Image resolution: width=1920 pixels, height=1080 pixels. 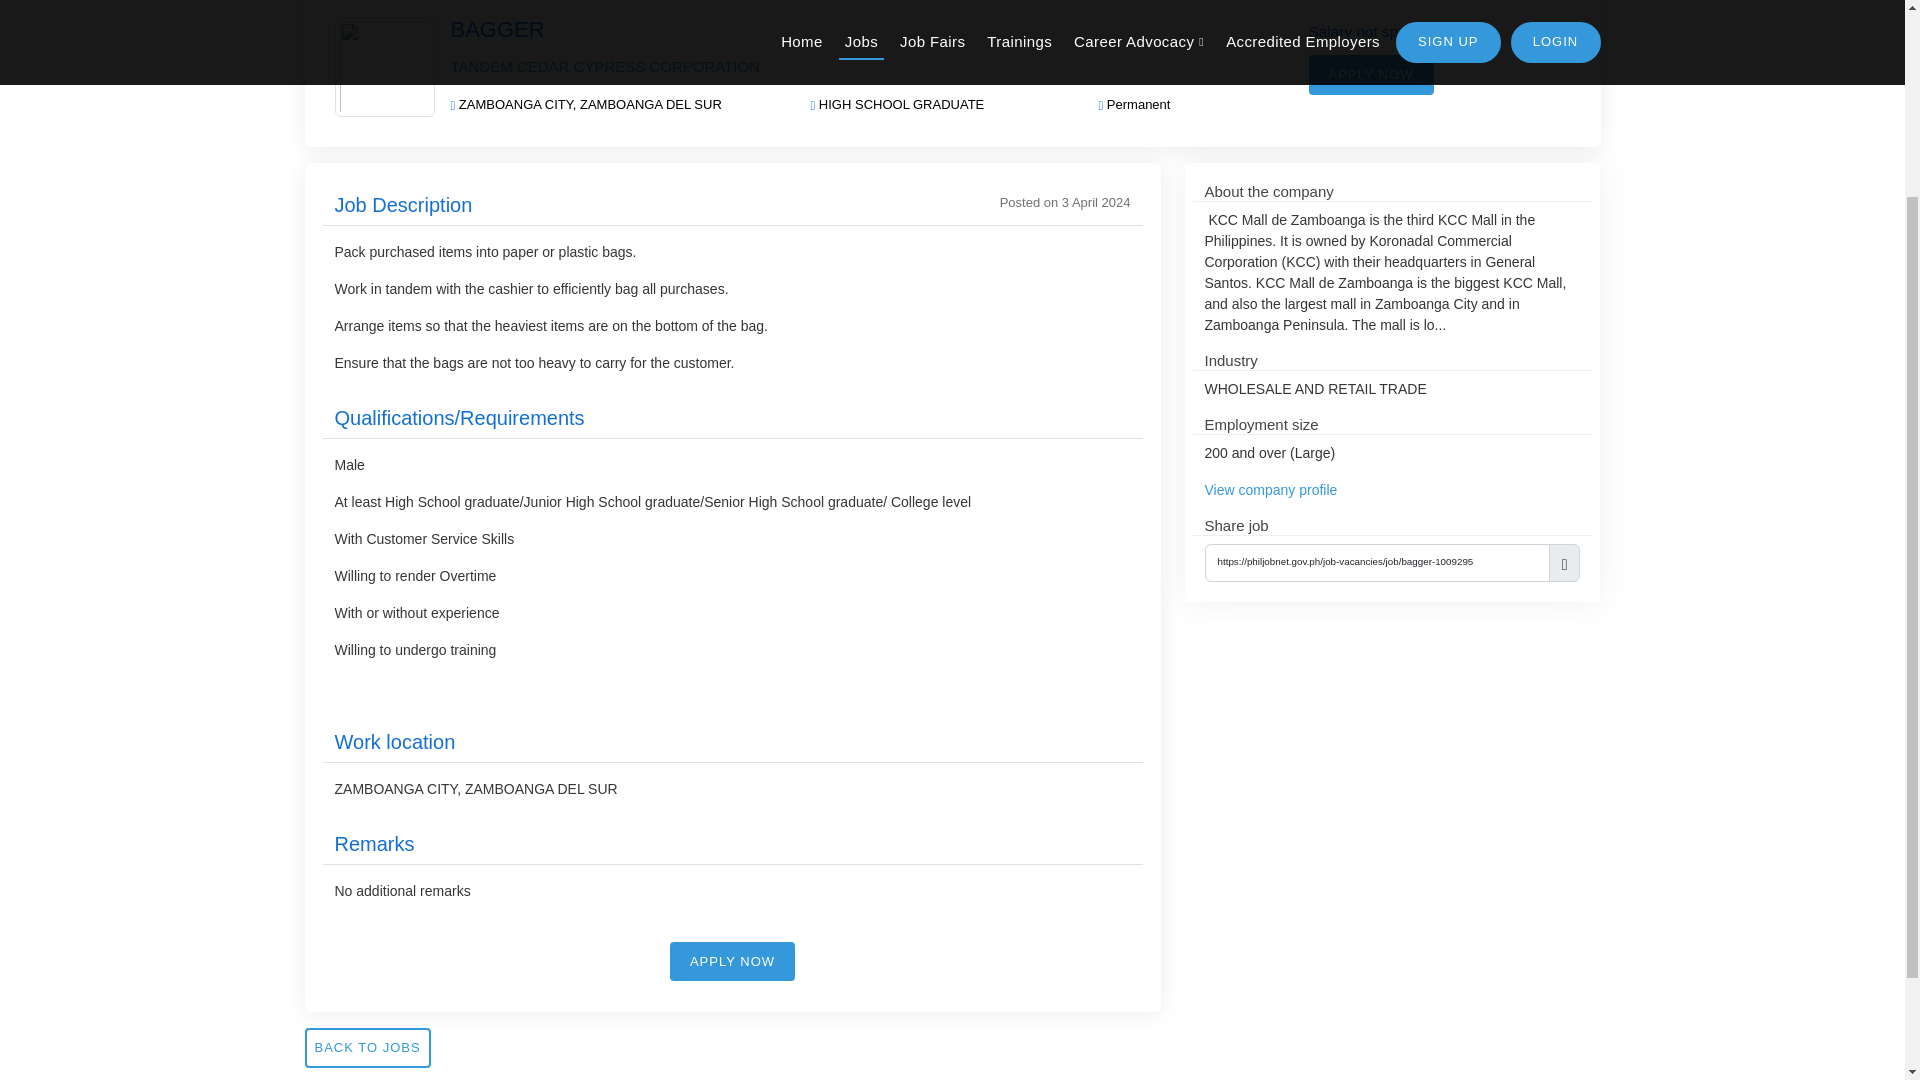 What do you see at coordinates (1270, 489) in the screenshot?
I see `View company profile` at bounding box center [1270, 489].